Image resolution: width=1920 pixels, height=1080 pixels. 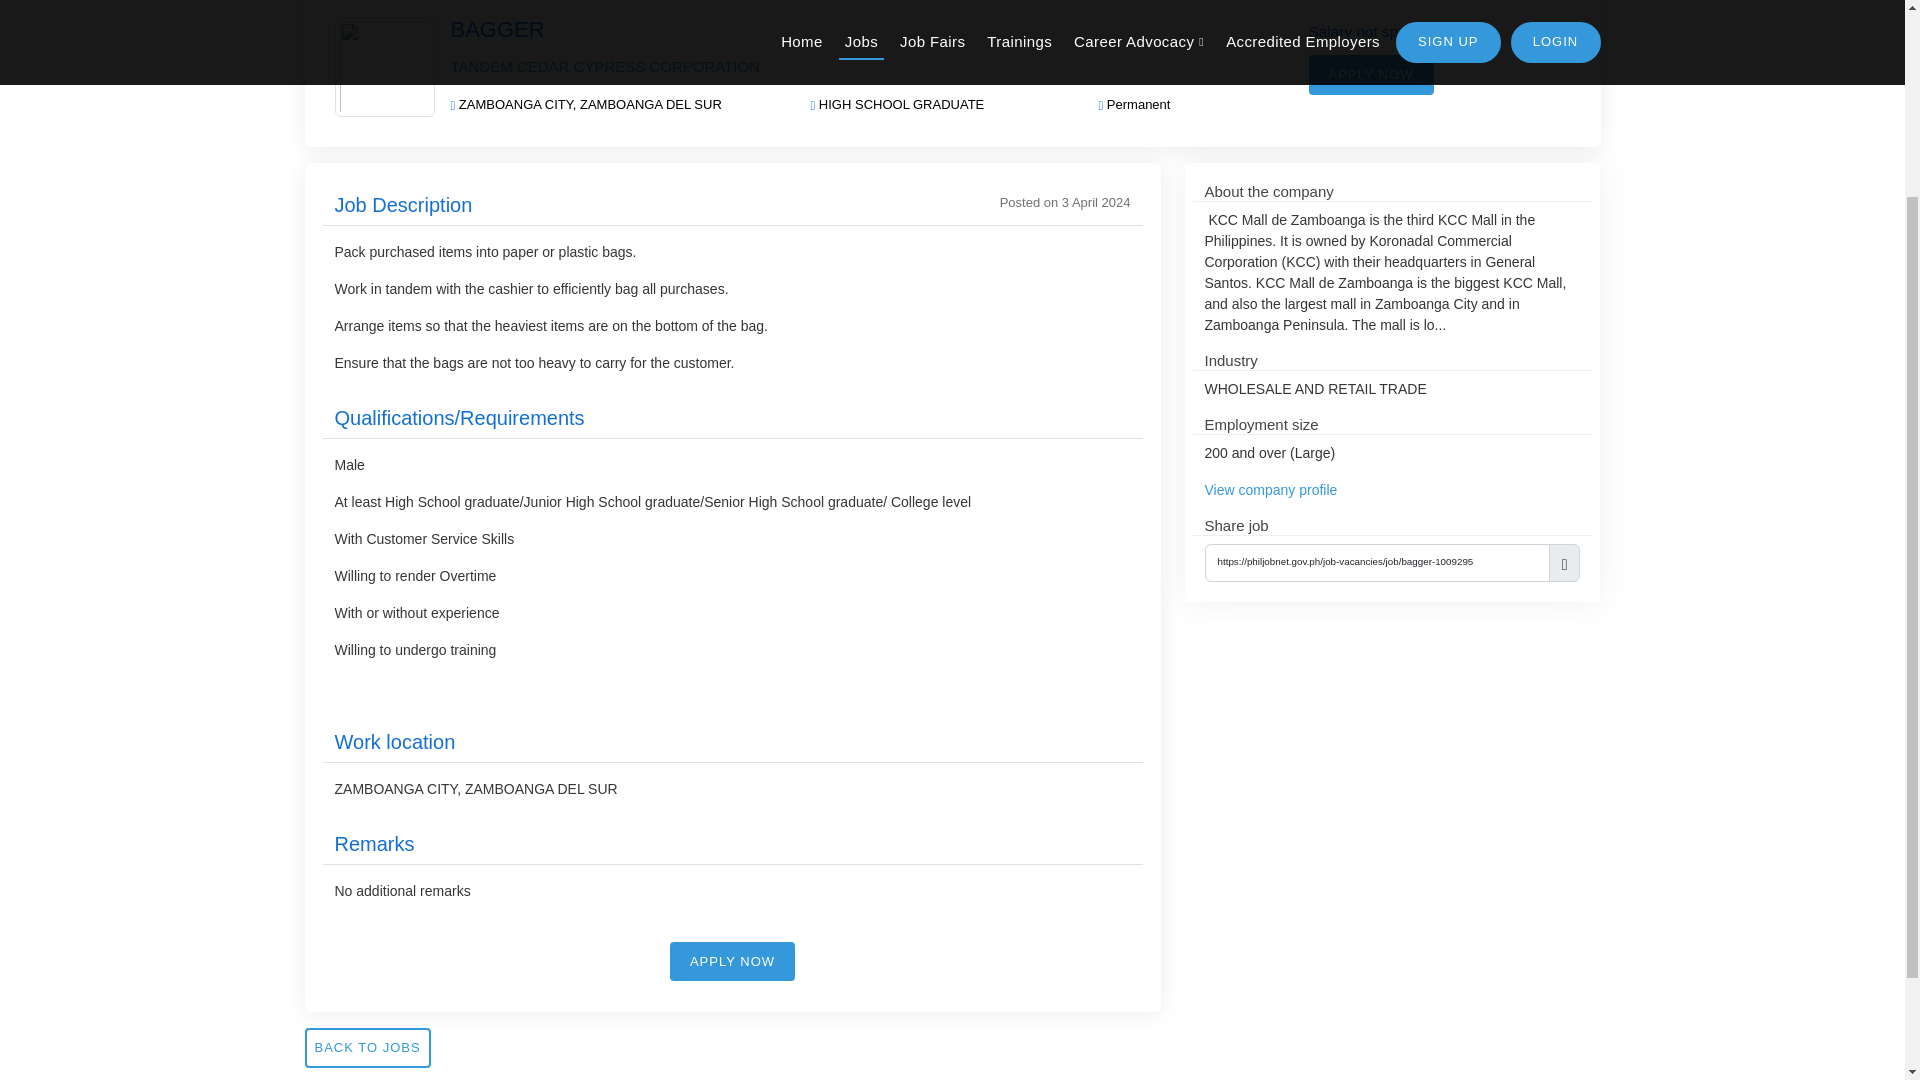 What do you see at coordinates (1270, 489) in the screenshot?
I see `View company profile` at bounding box center [1270, 489].